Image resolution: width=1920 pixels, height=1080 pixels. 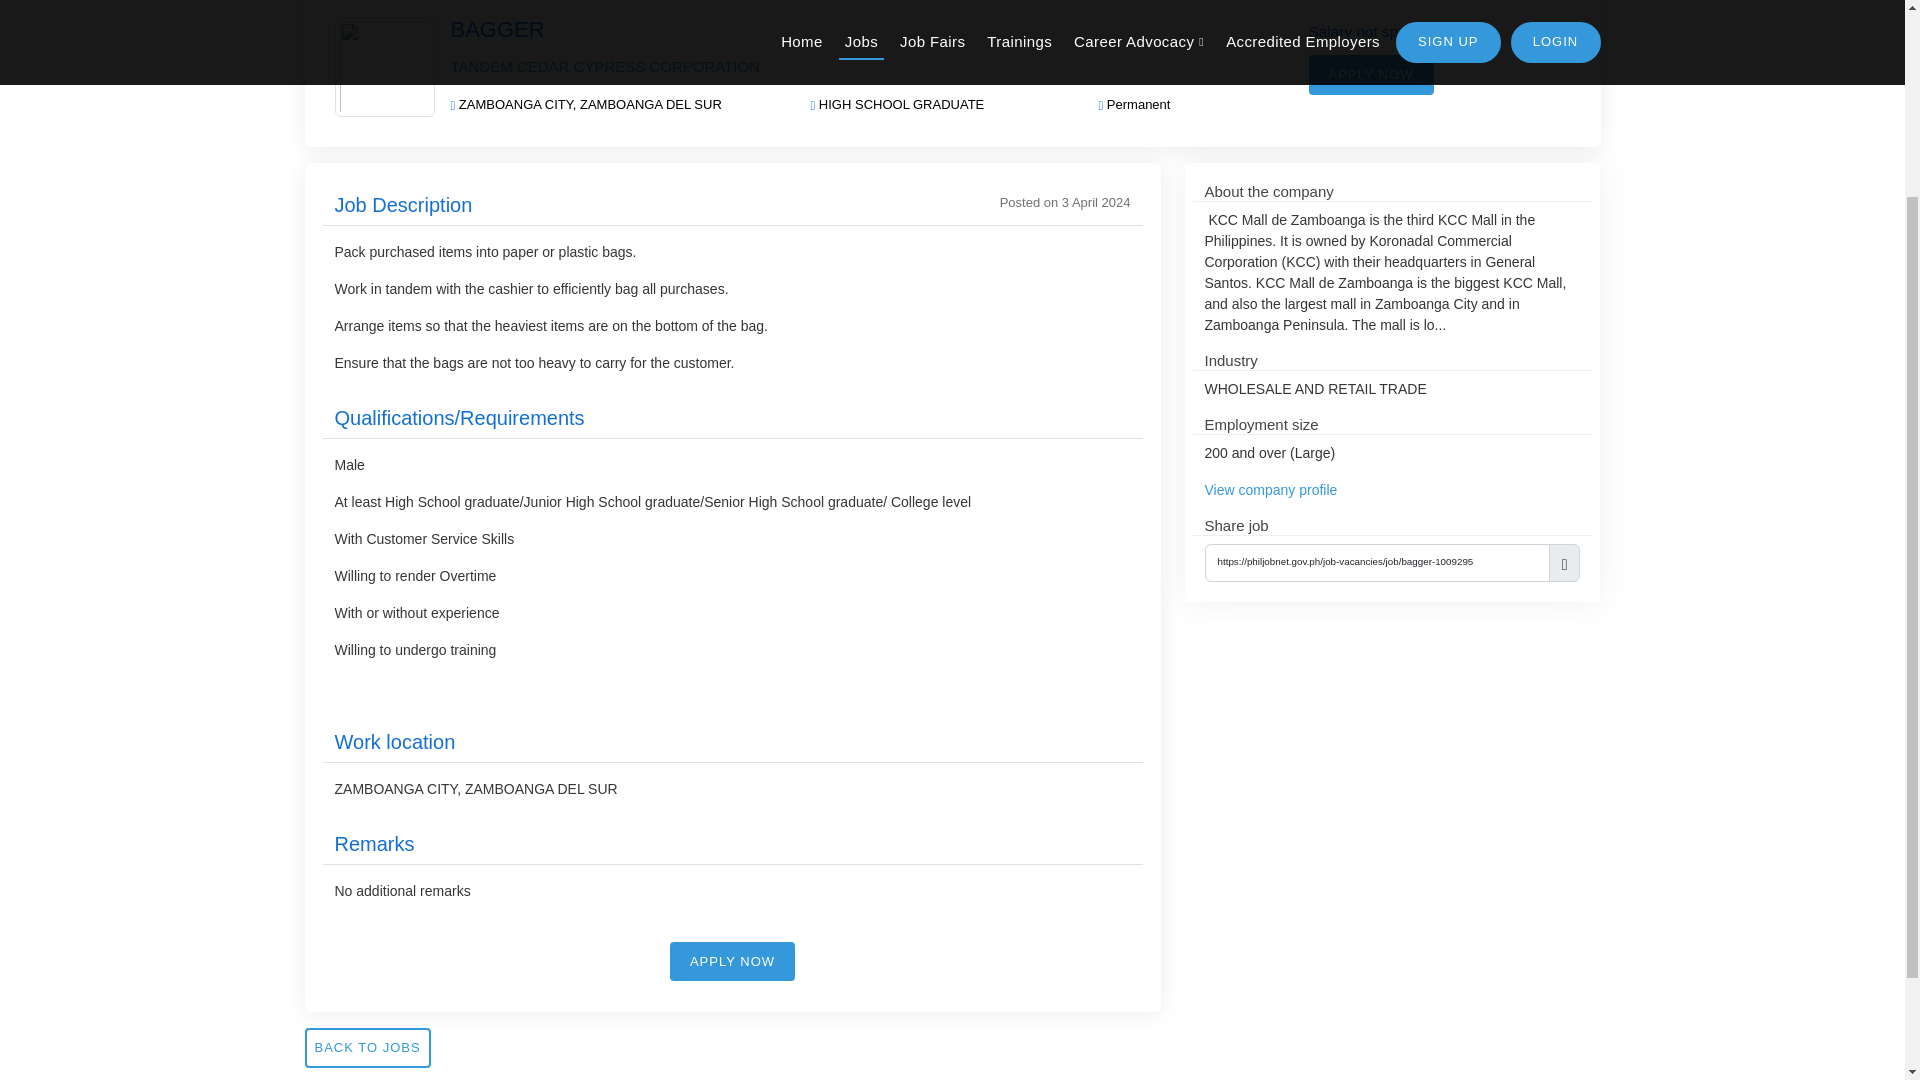 What do you see at coordinates (1270, 489) in the screenshot?
I see `View company profile` at bounding box center [1270, 489].